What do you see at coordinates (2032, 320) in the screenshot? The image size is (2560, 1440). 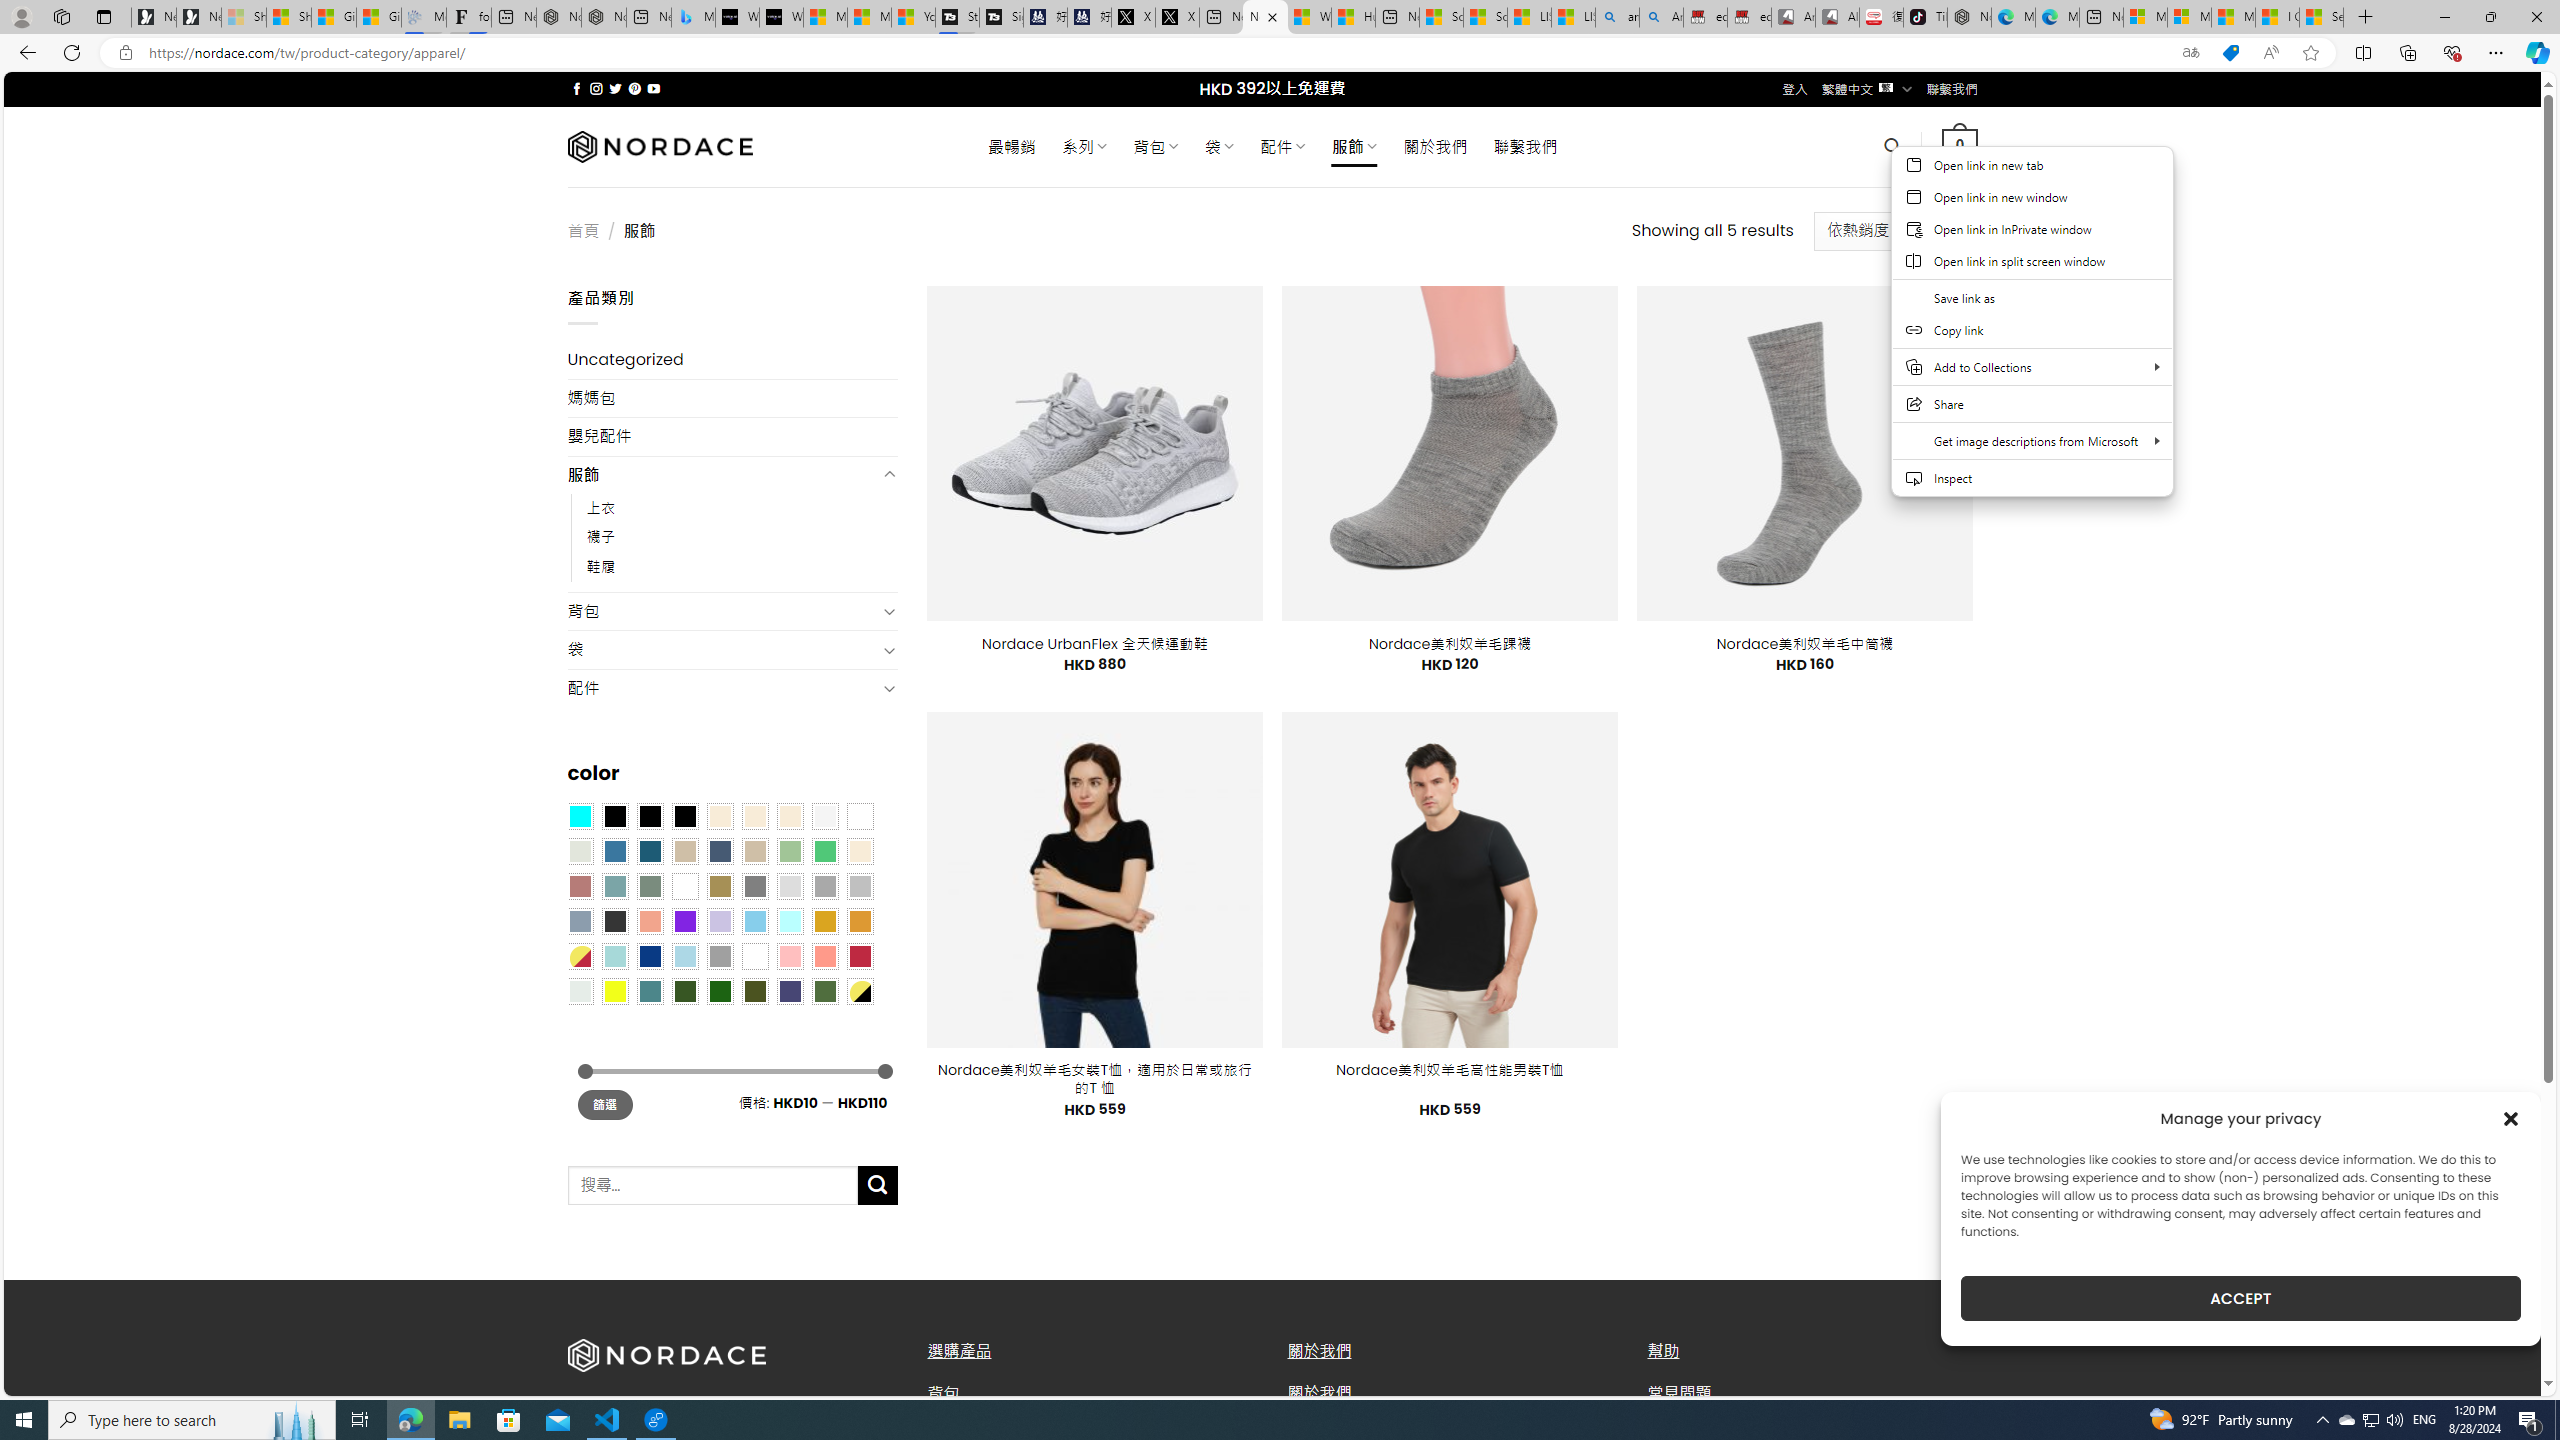 I see `Web context` at bounding box center [2032, 320].